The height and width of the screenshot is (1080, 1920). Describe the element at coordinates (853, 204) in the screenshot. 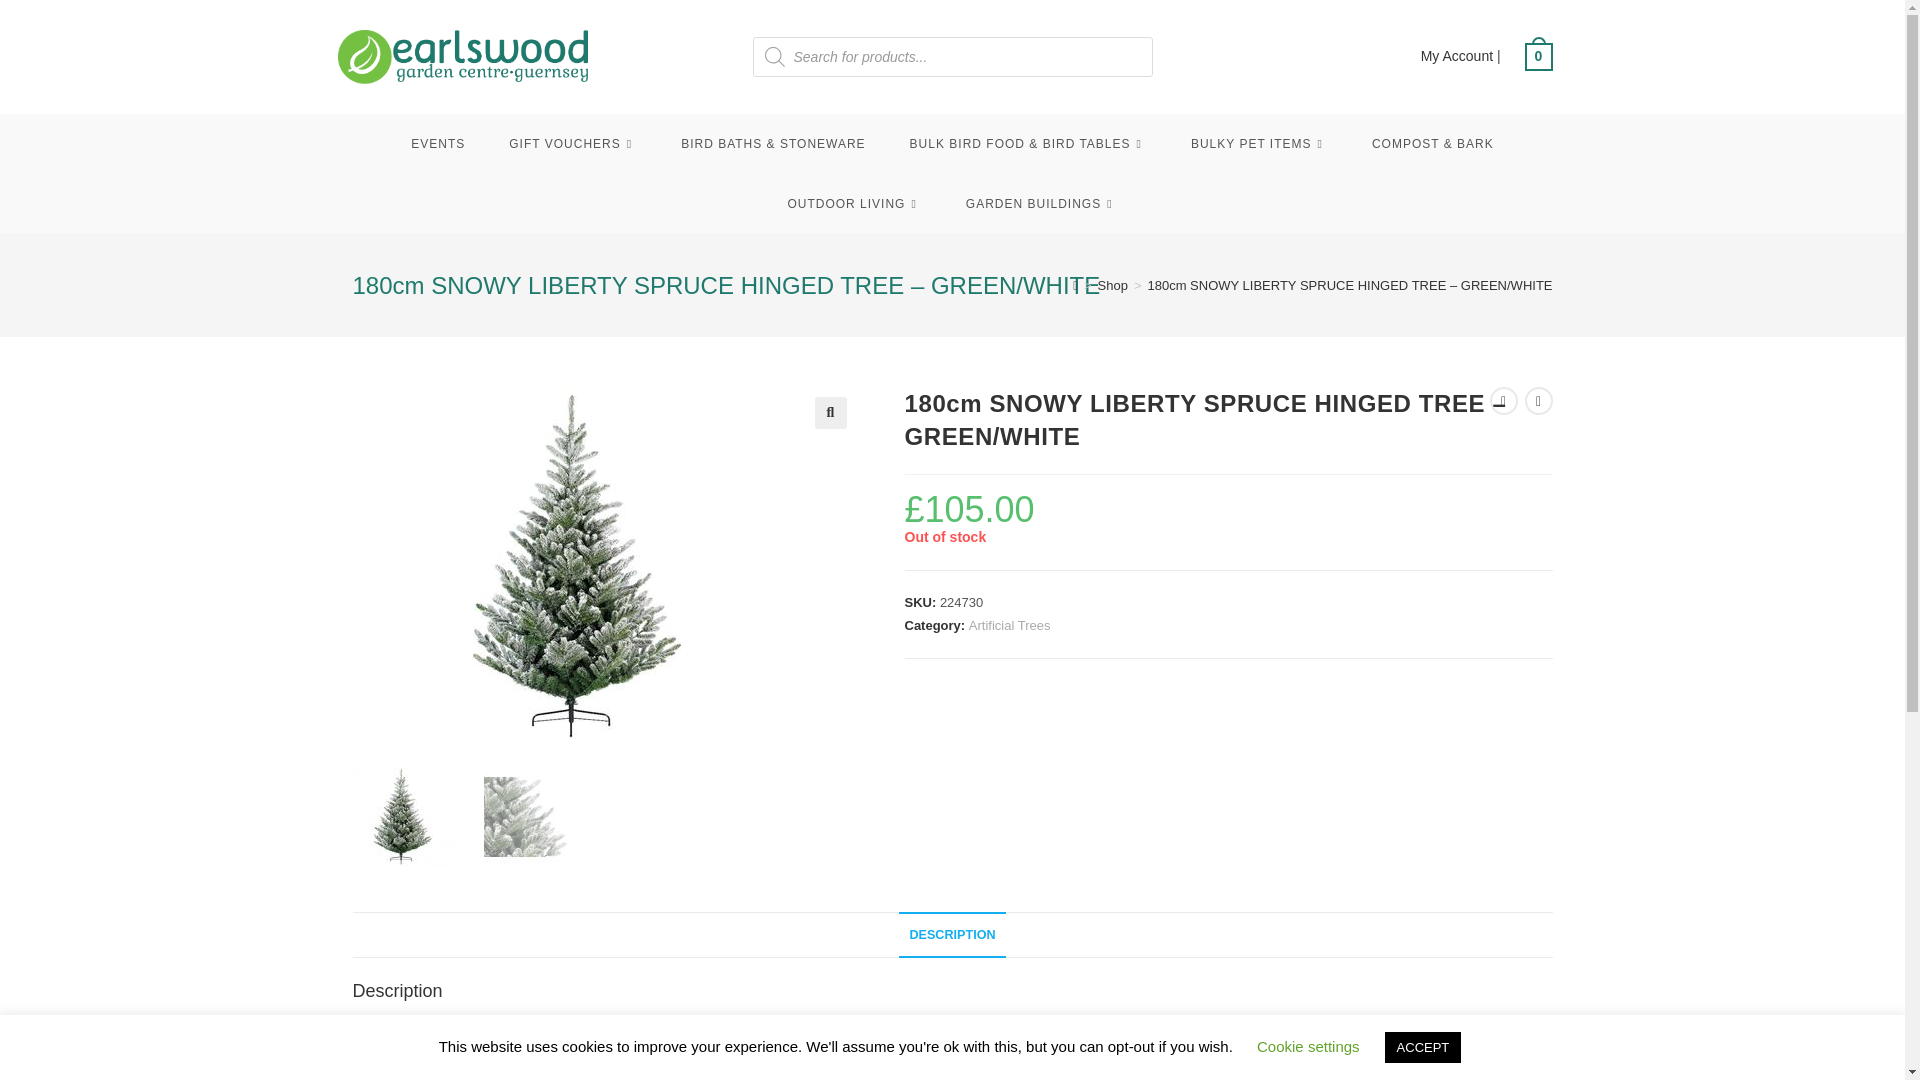

I see `OUTDOOR LIVING` at that location.